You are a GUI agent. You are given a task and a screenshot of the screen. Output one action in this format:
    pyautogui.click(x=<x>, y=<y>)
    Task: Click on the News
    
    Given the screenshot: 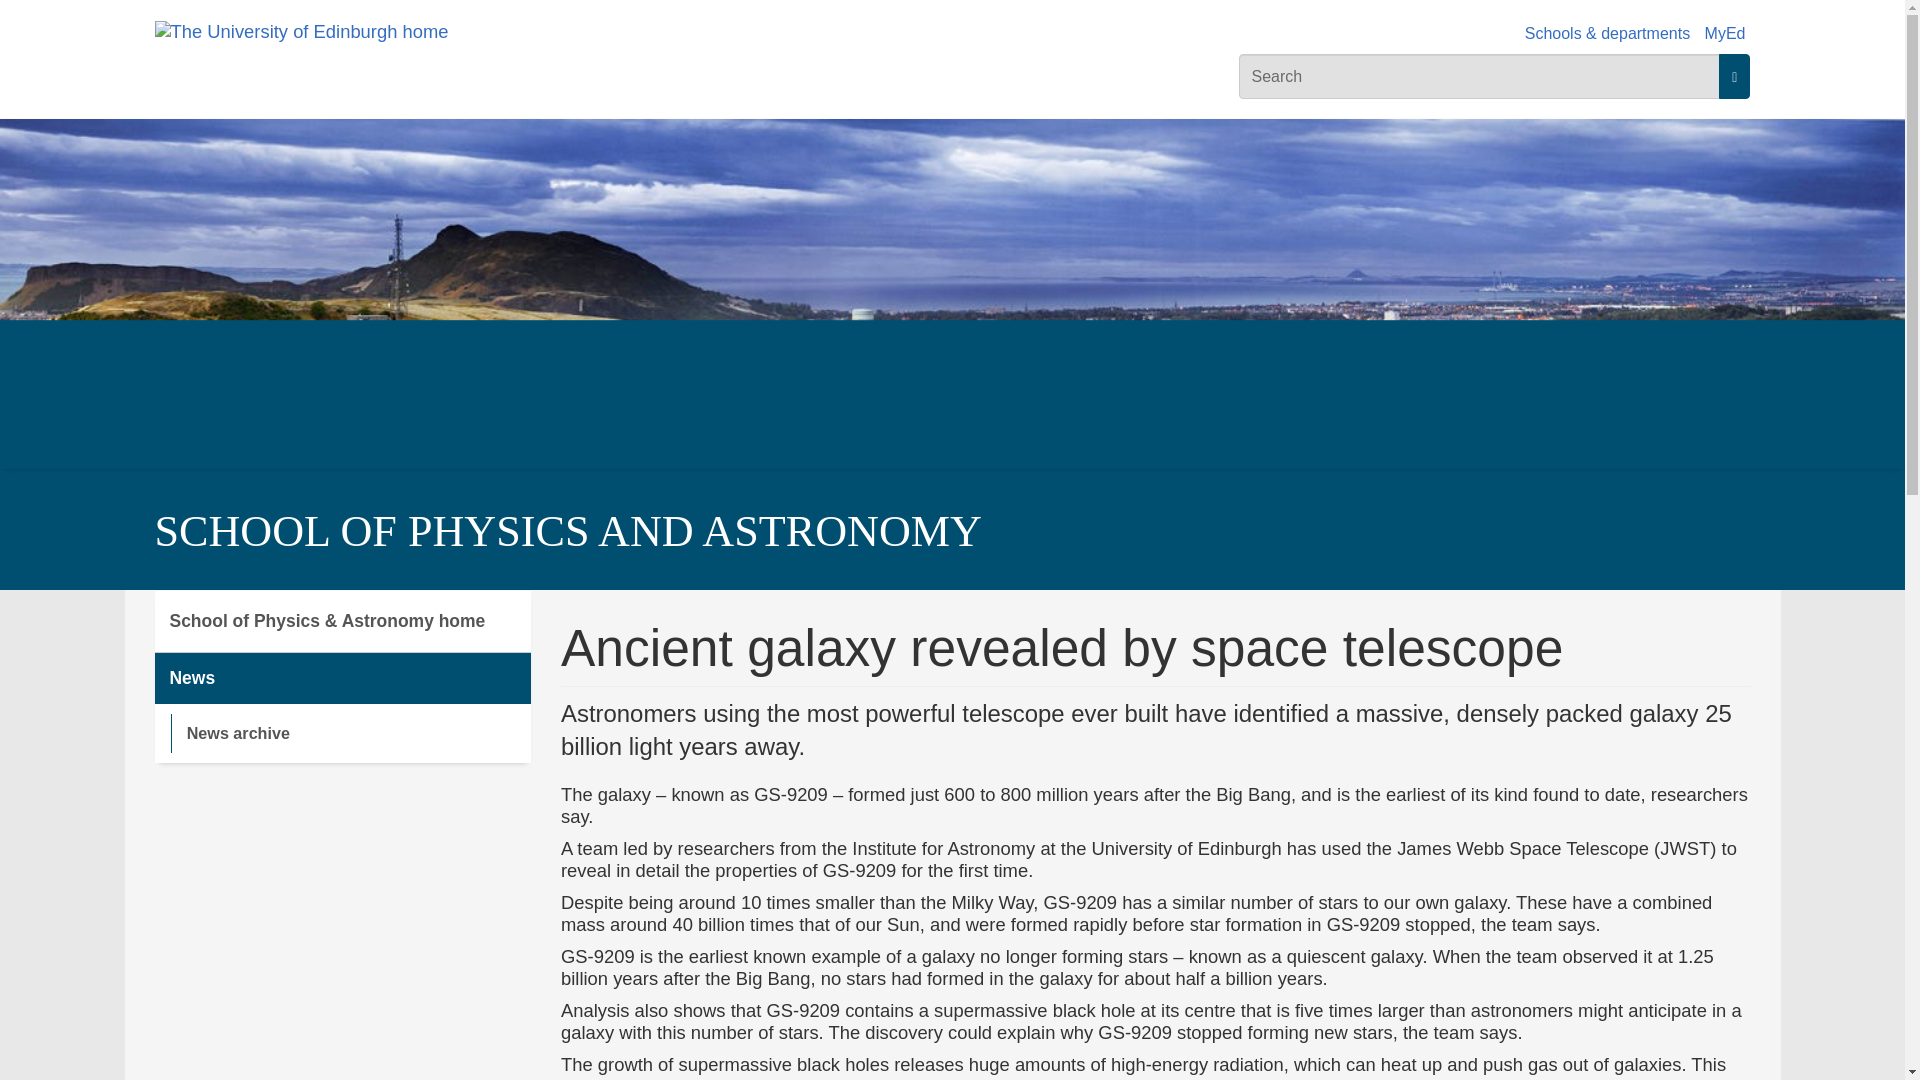 What is the action you would take?
    pyautogui.click(x=342, y=678)
    